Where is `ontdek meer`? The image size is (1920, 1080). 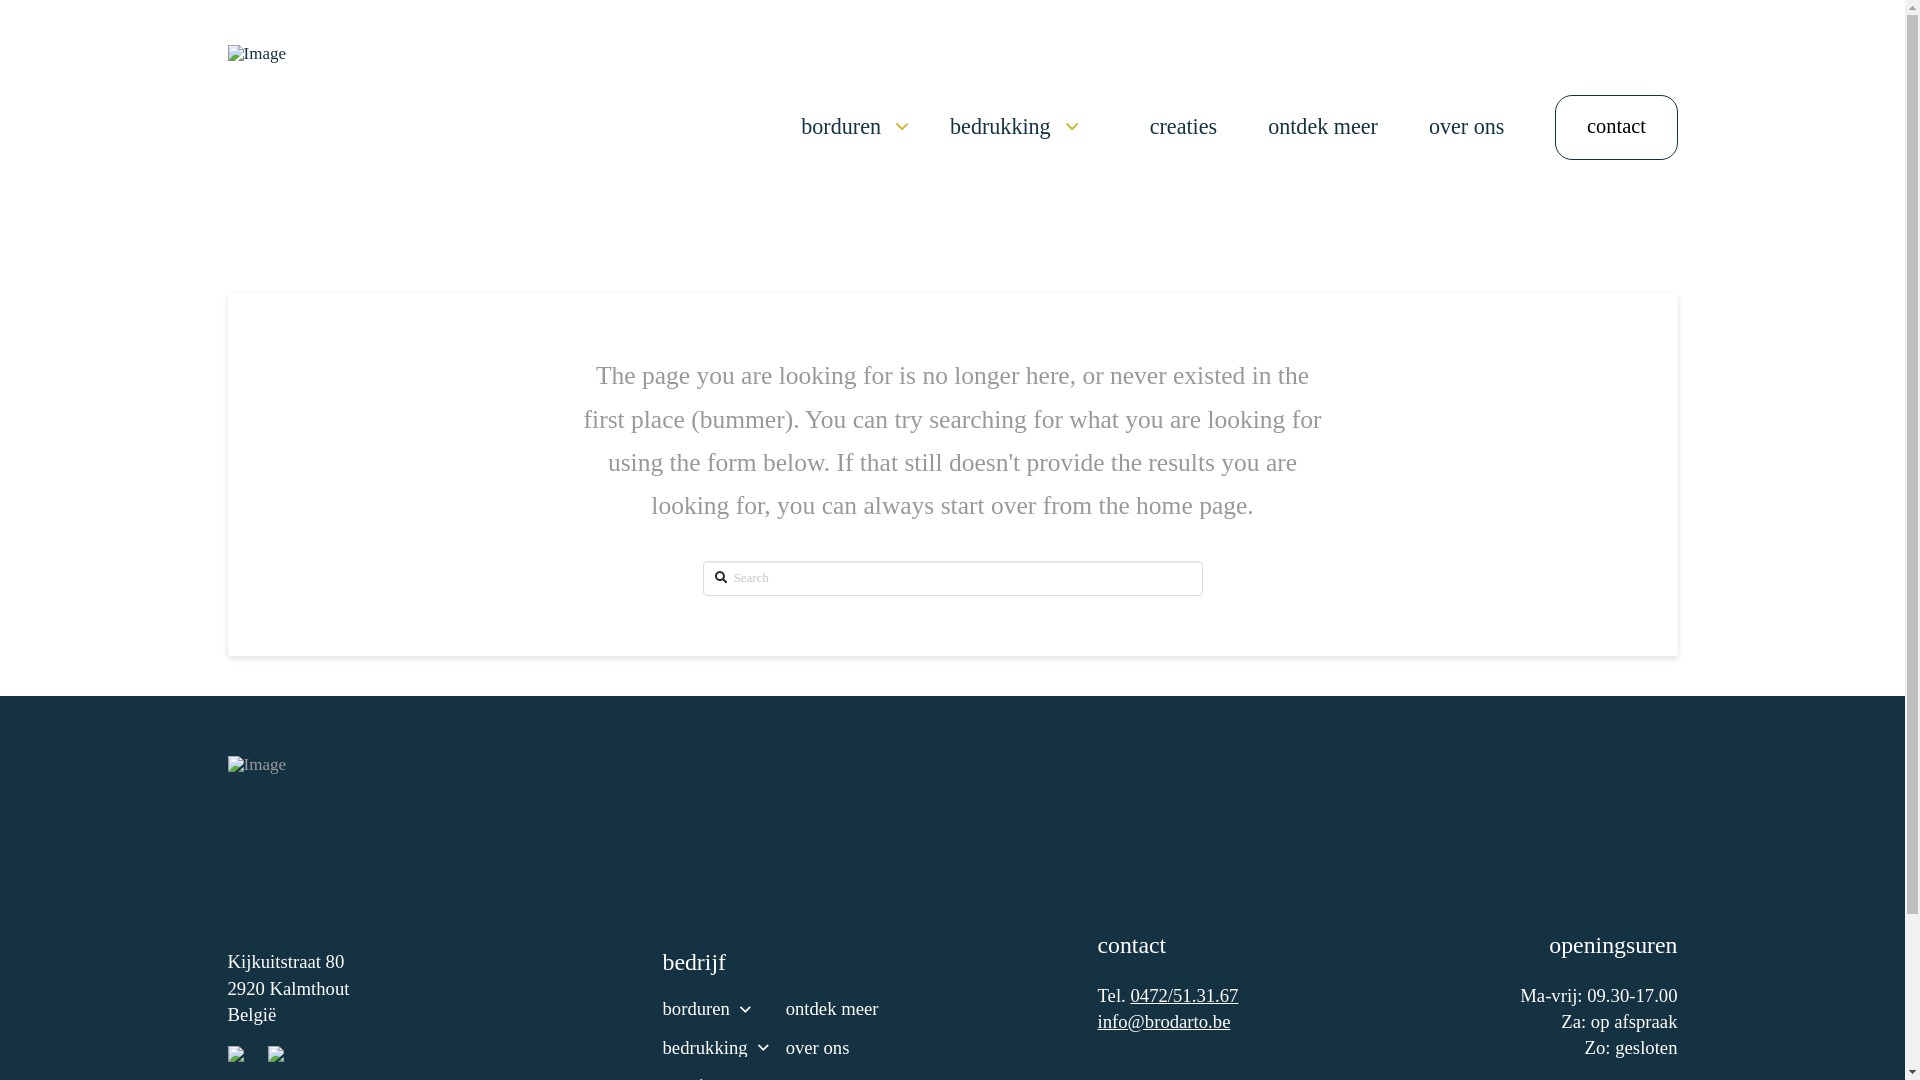
ontdek meer is located at coordinates (1323, 128).